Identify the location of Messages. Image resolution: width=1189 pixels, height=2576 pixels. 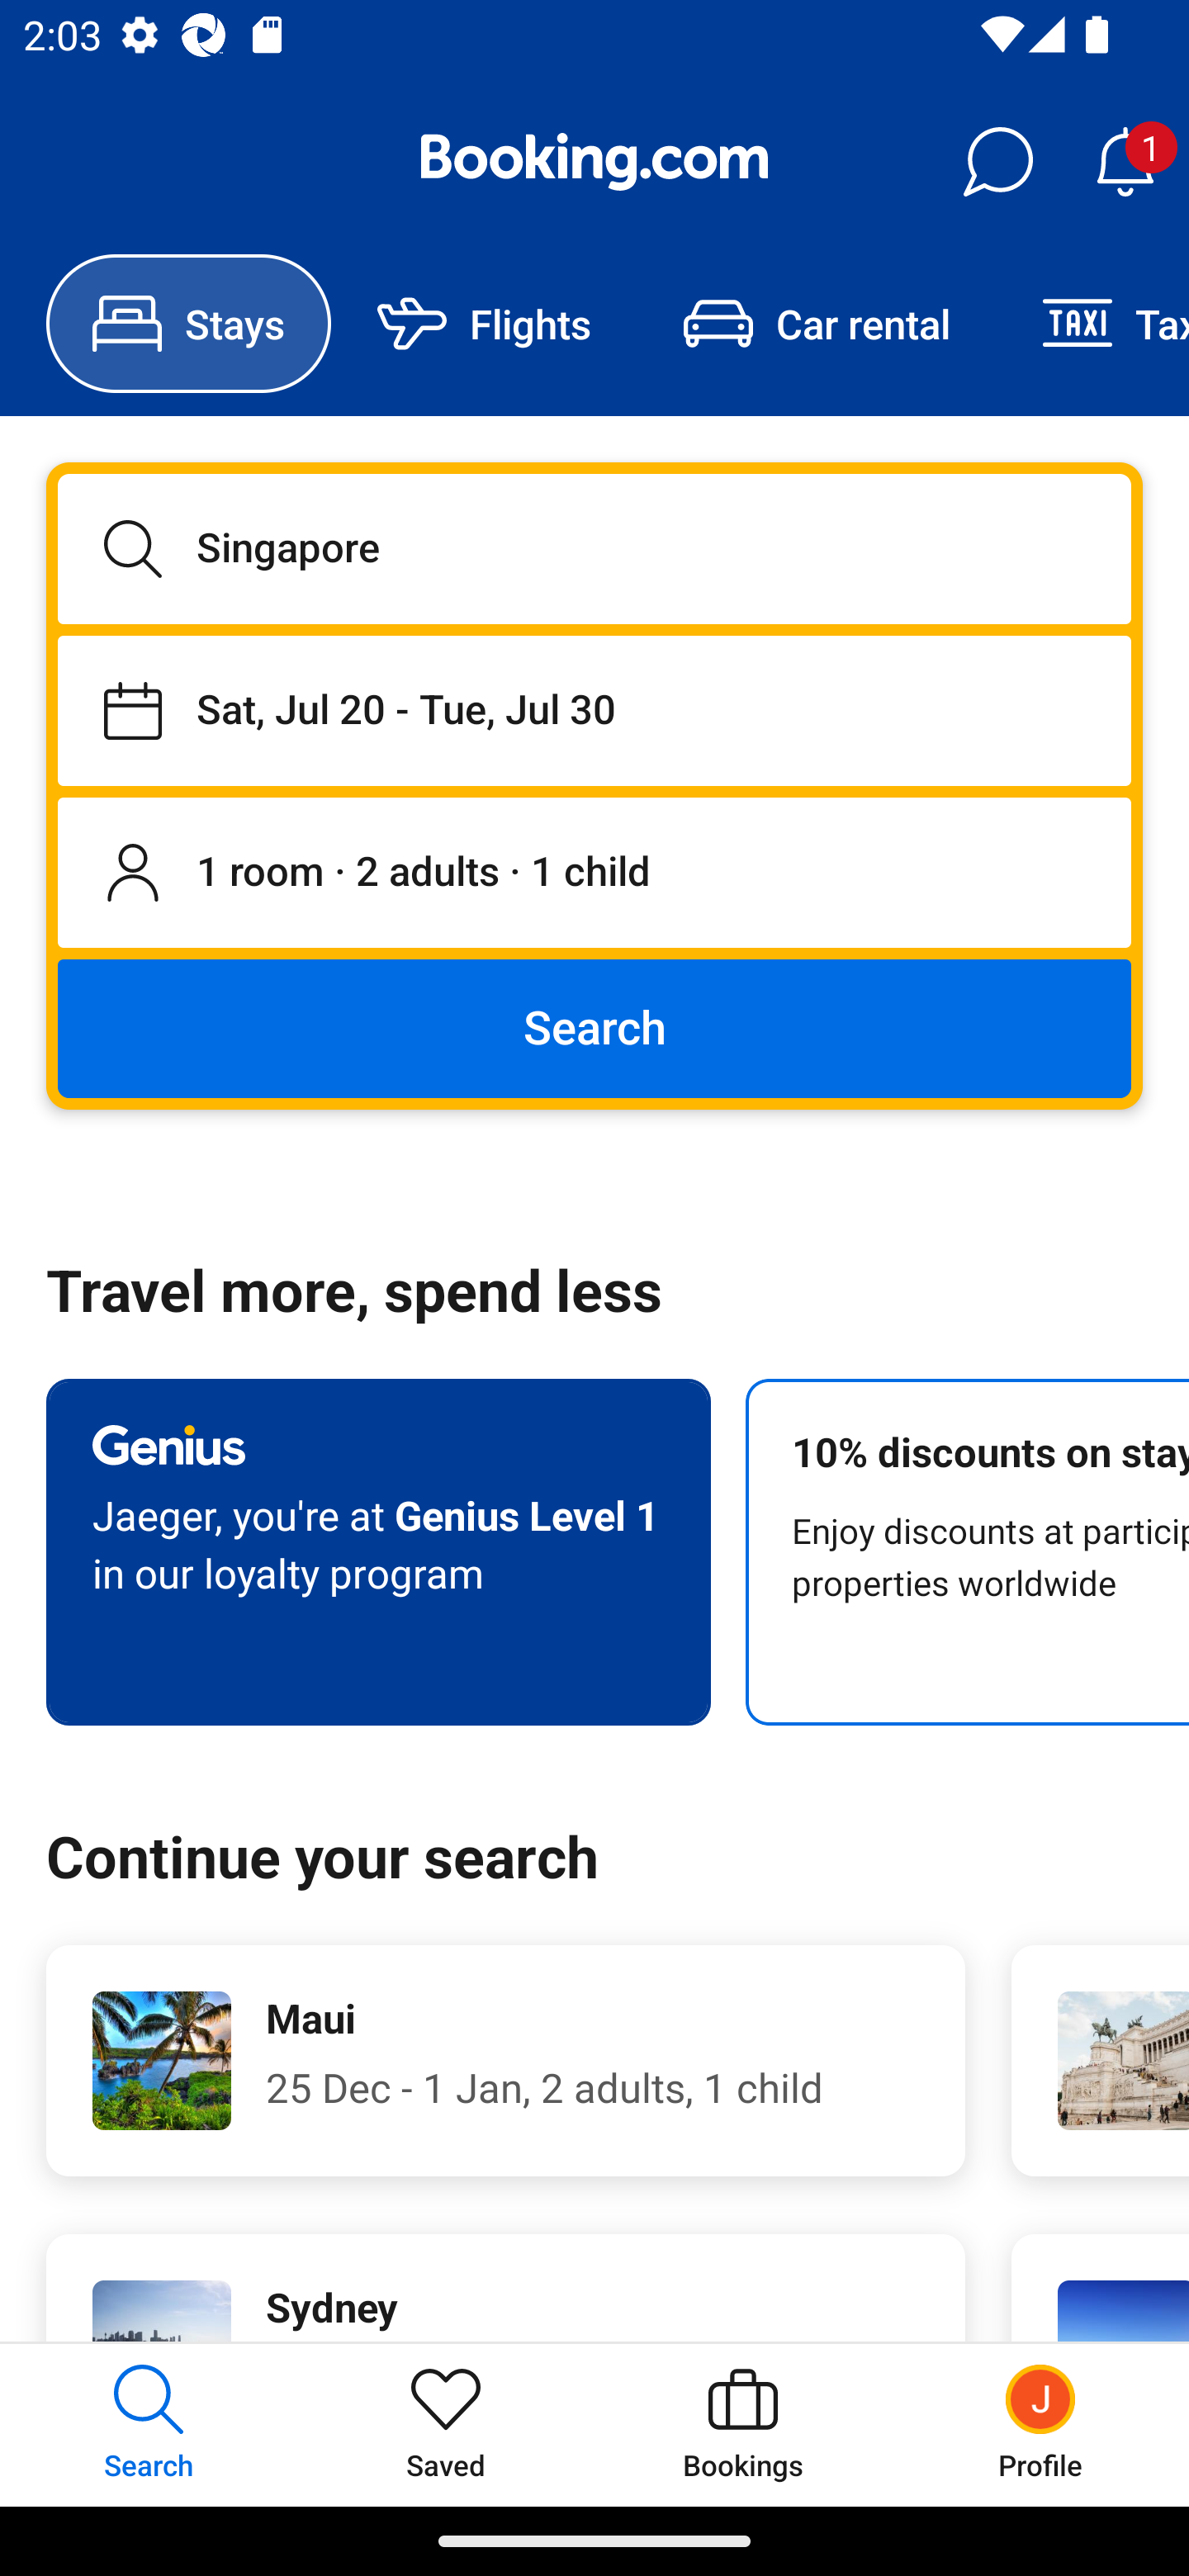
(997, 162).